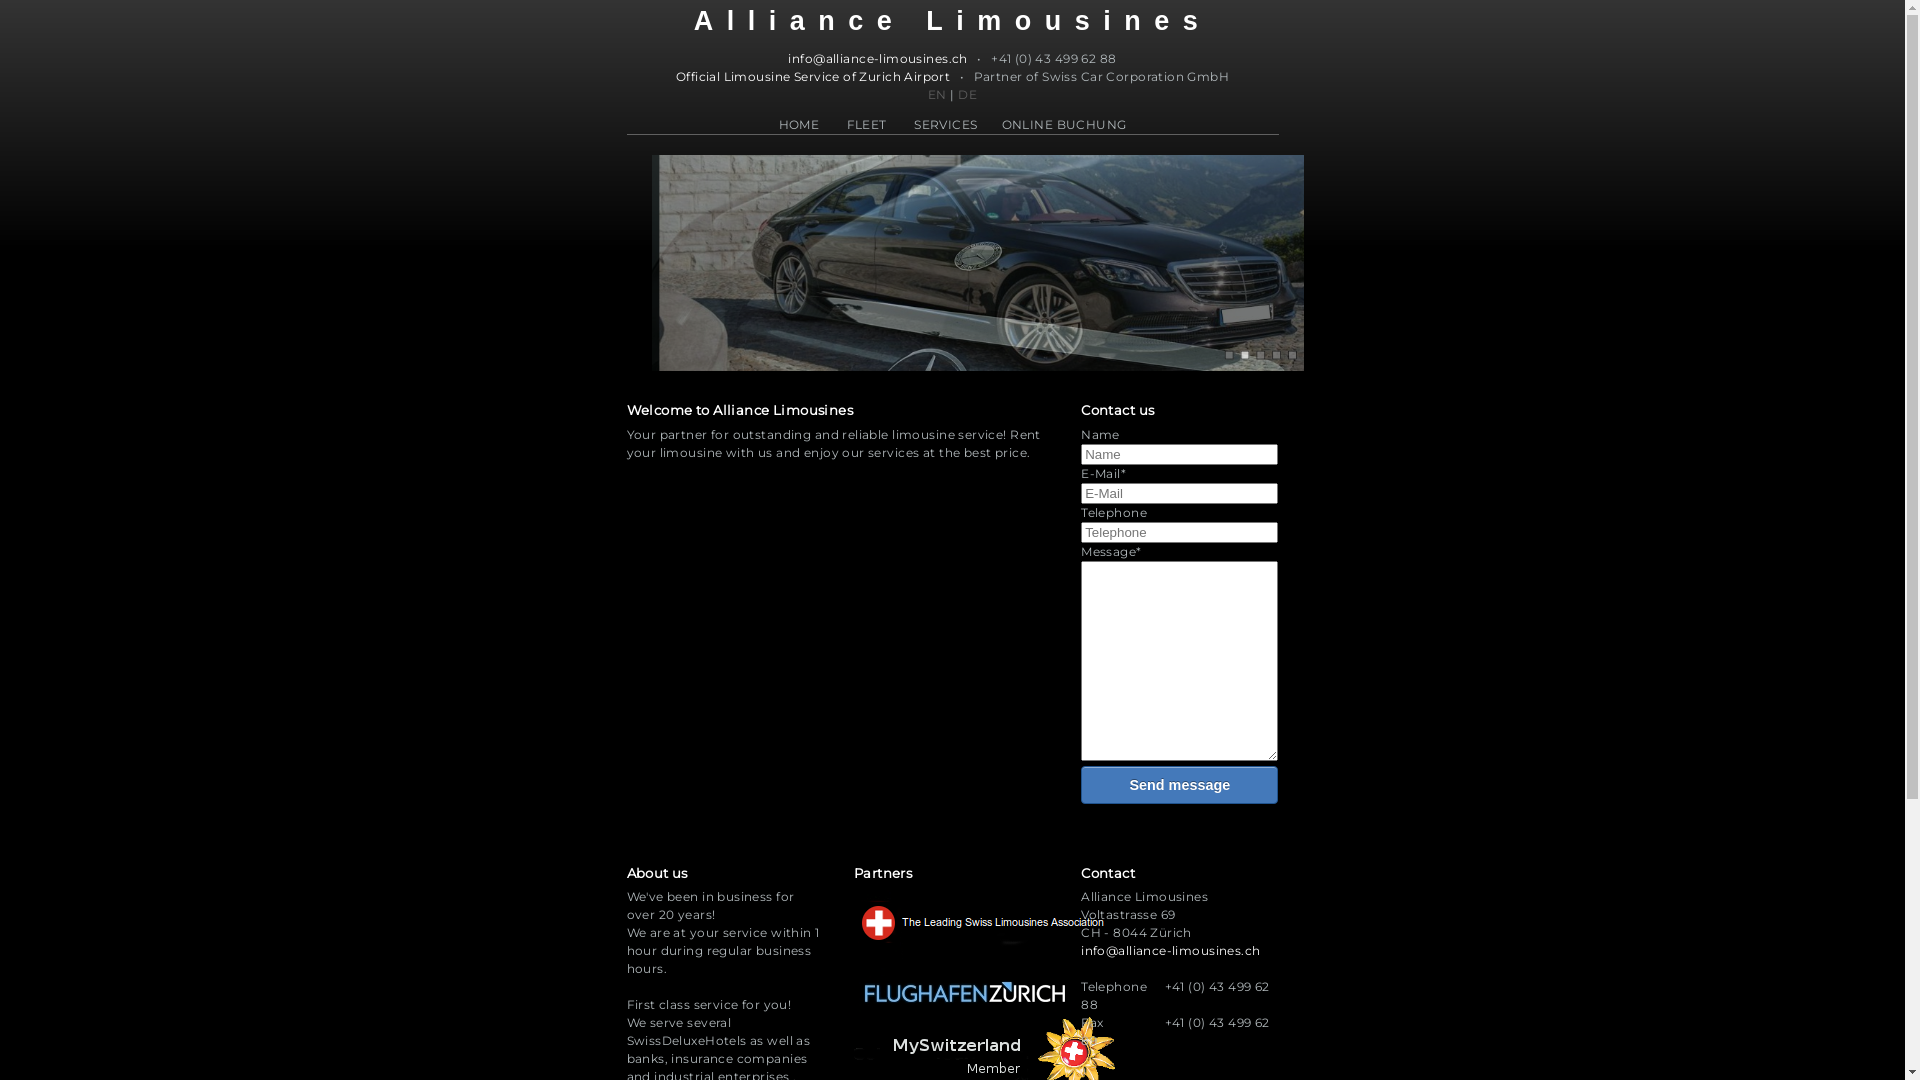  Describe the element at coordinates (800, 125) in the screenshot. I see `HOME` at that location.